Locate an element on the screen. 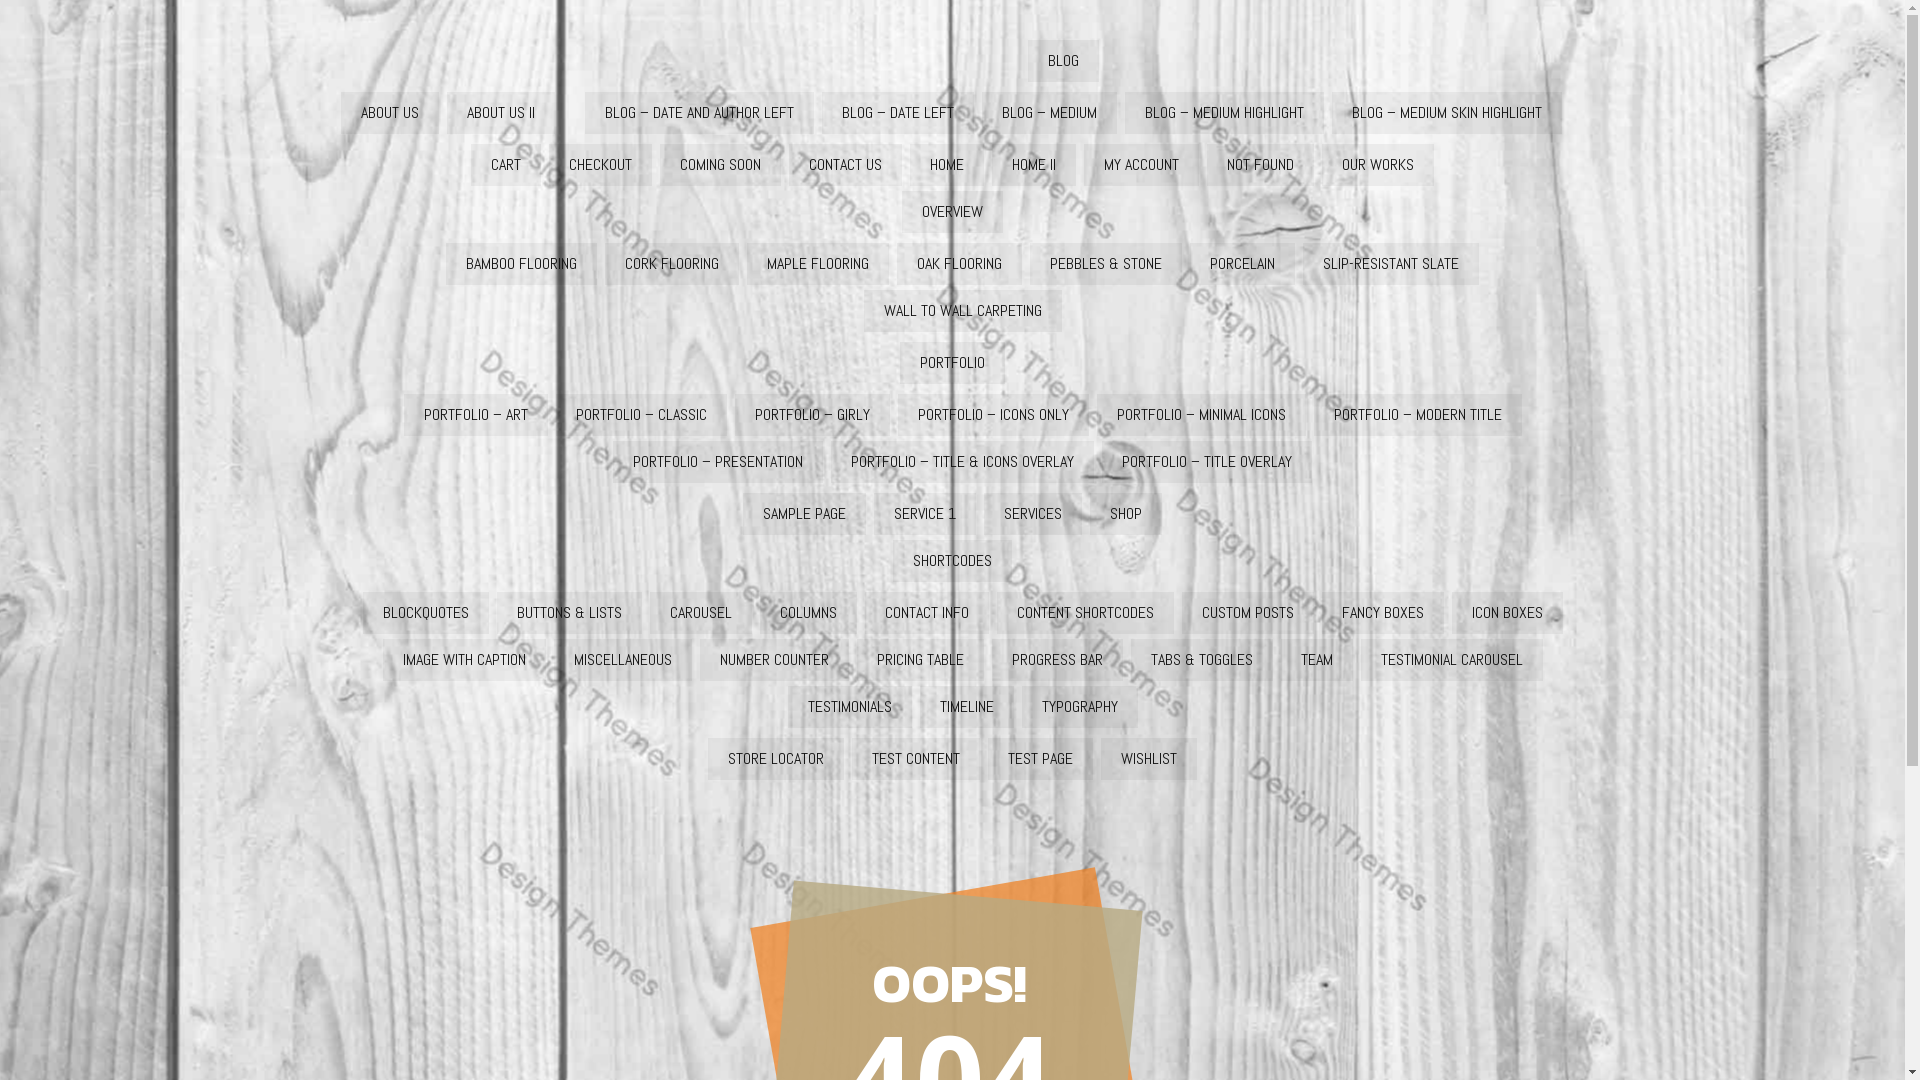  MAPLE FLOORING is located at coordinates (818, 264).